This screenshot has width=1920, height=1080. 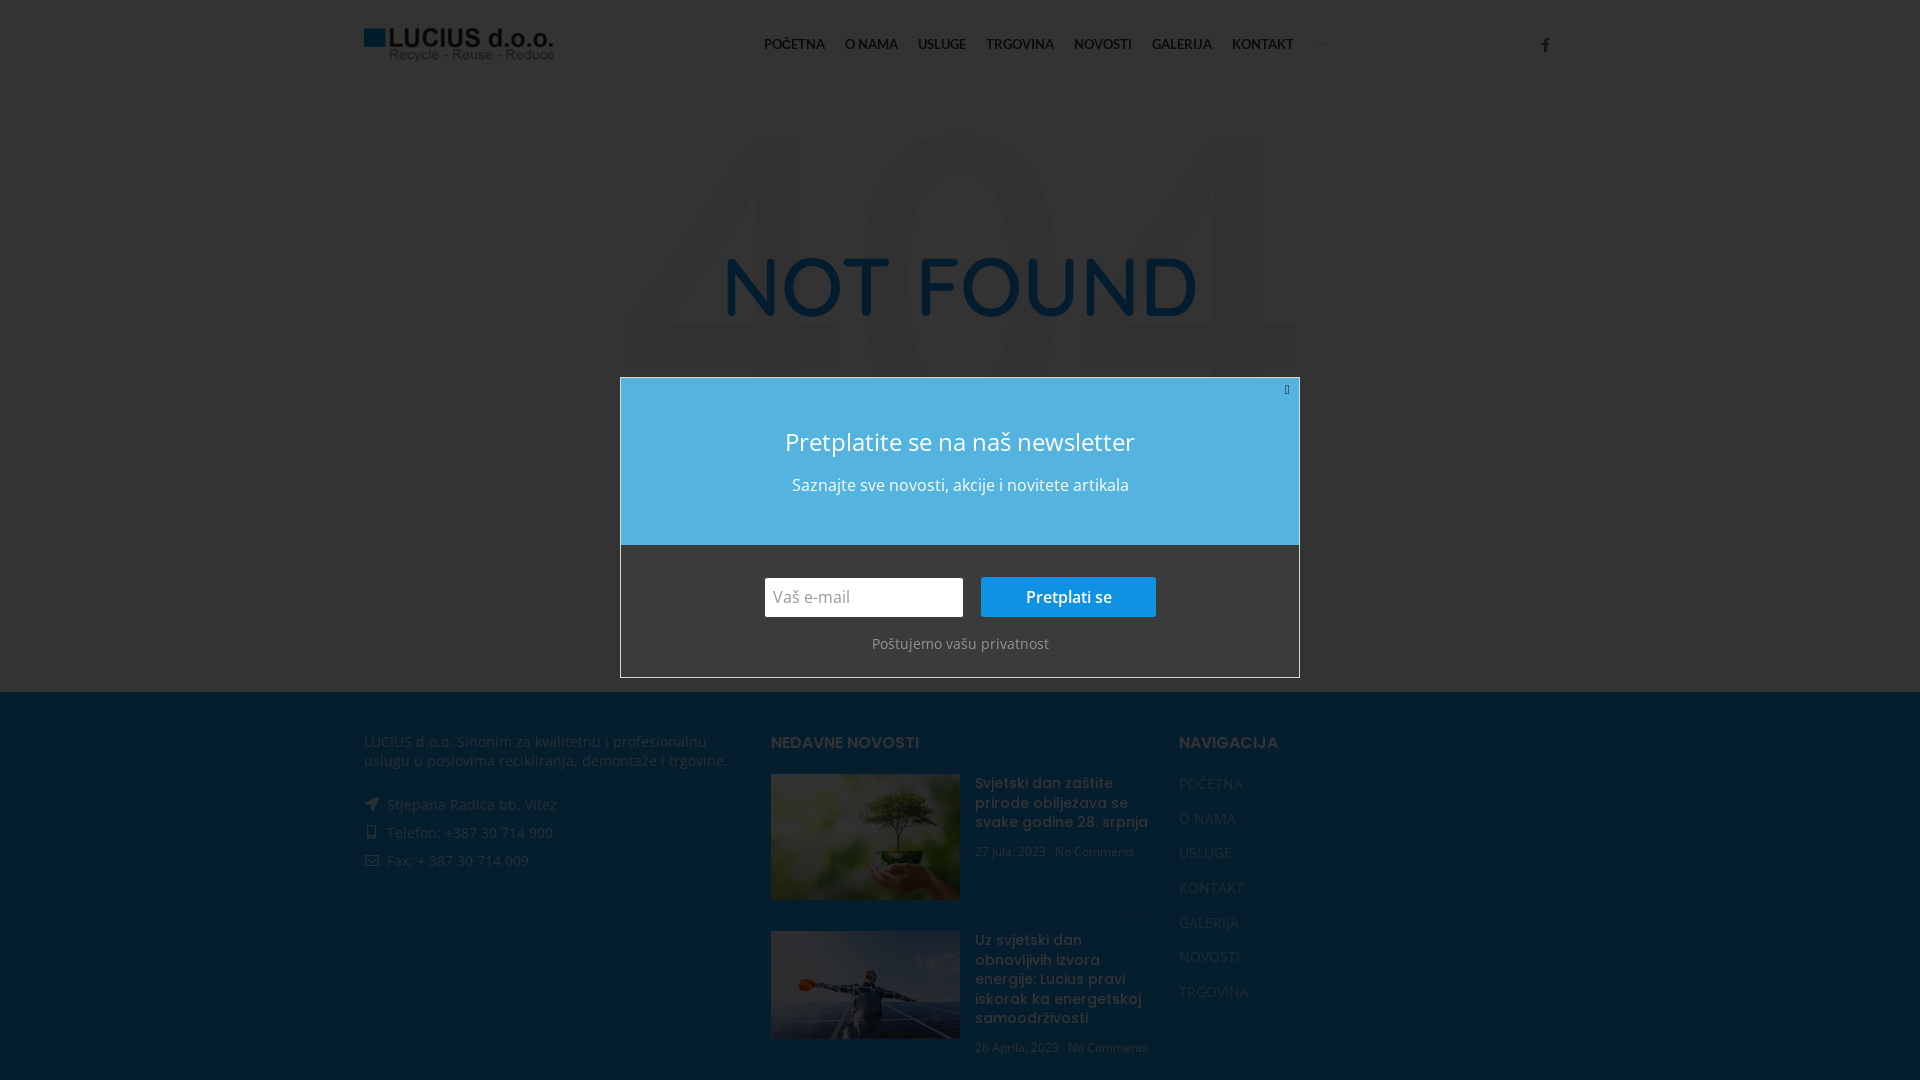 What do you see at coordinates (1215, 992) in the screenshot?
I see `TRGOVINA` at bounding box center [1215, 992].